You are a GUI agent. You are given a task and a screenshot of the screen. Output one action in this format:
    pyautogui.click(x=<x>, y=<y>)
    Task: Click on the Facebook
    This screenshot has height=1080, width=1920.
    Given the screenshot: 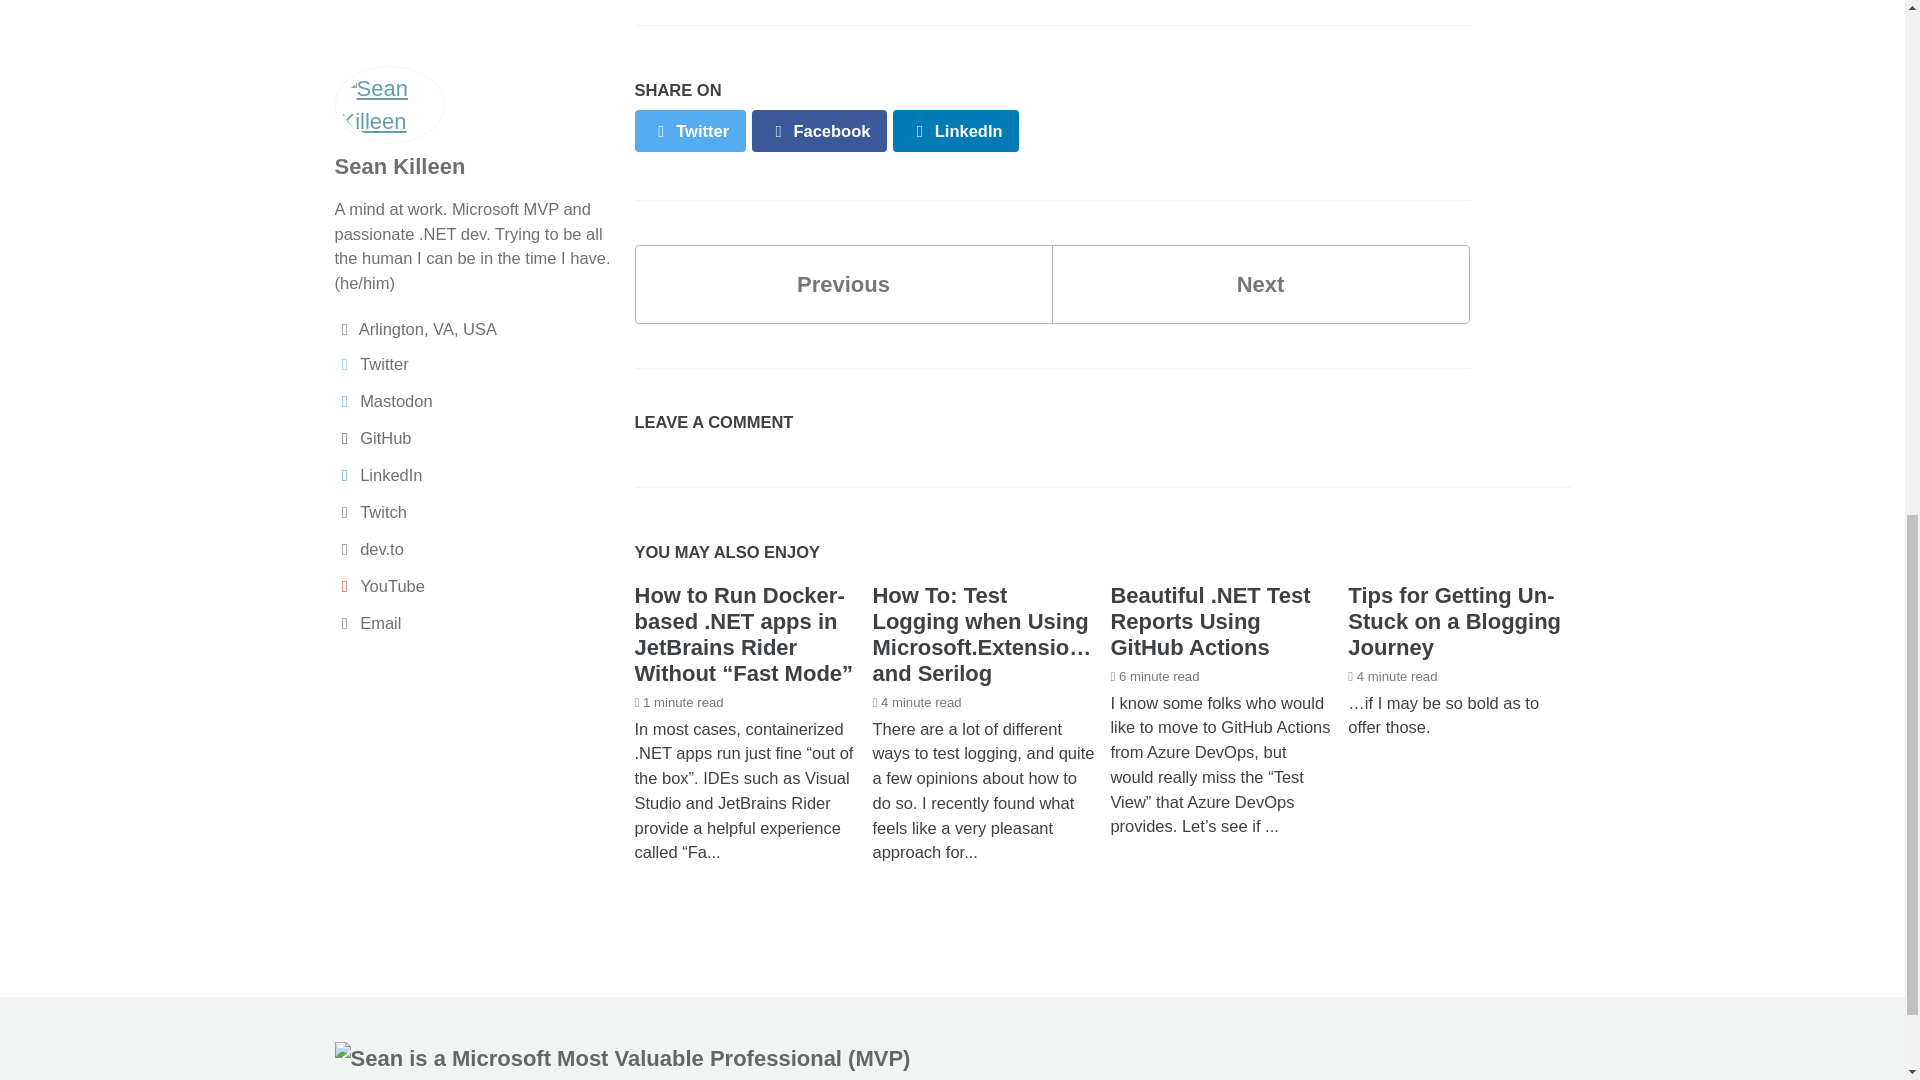 What is the action you would take?
    pyautogui.click(x=842, y=284)
    